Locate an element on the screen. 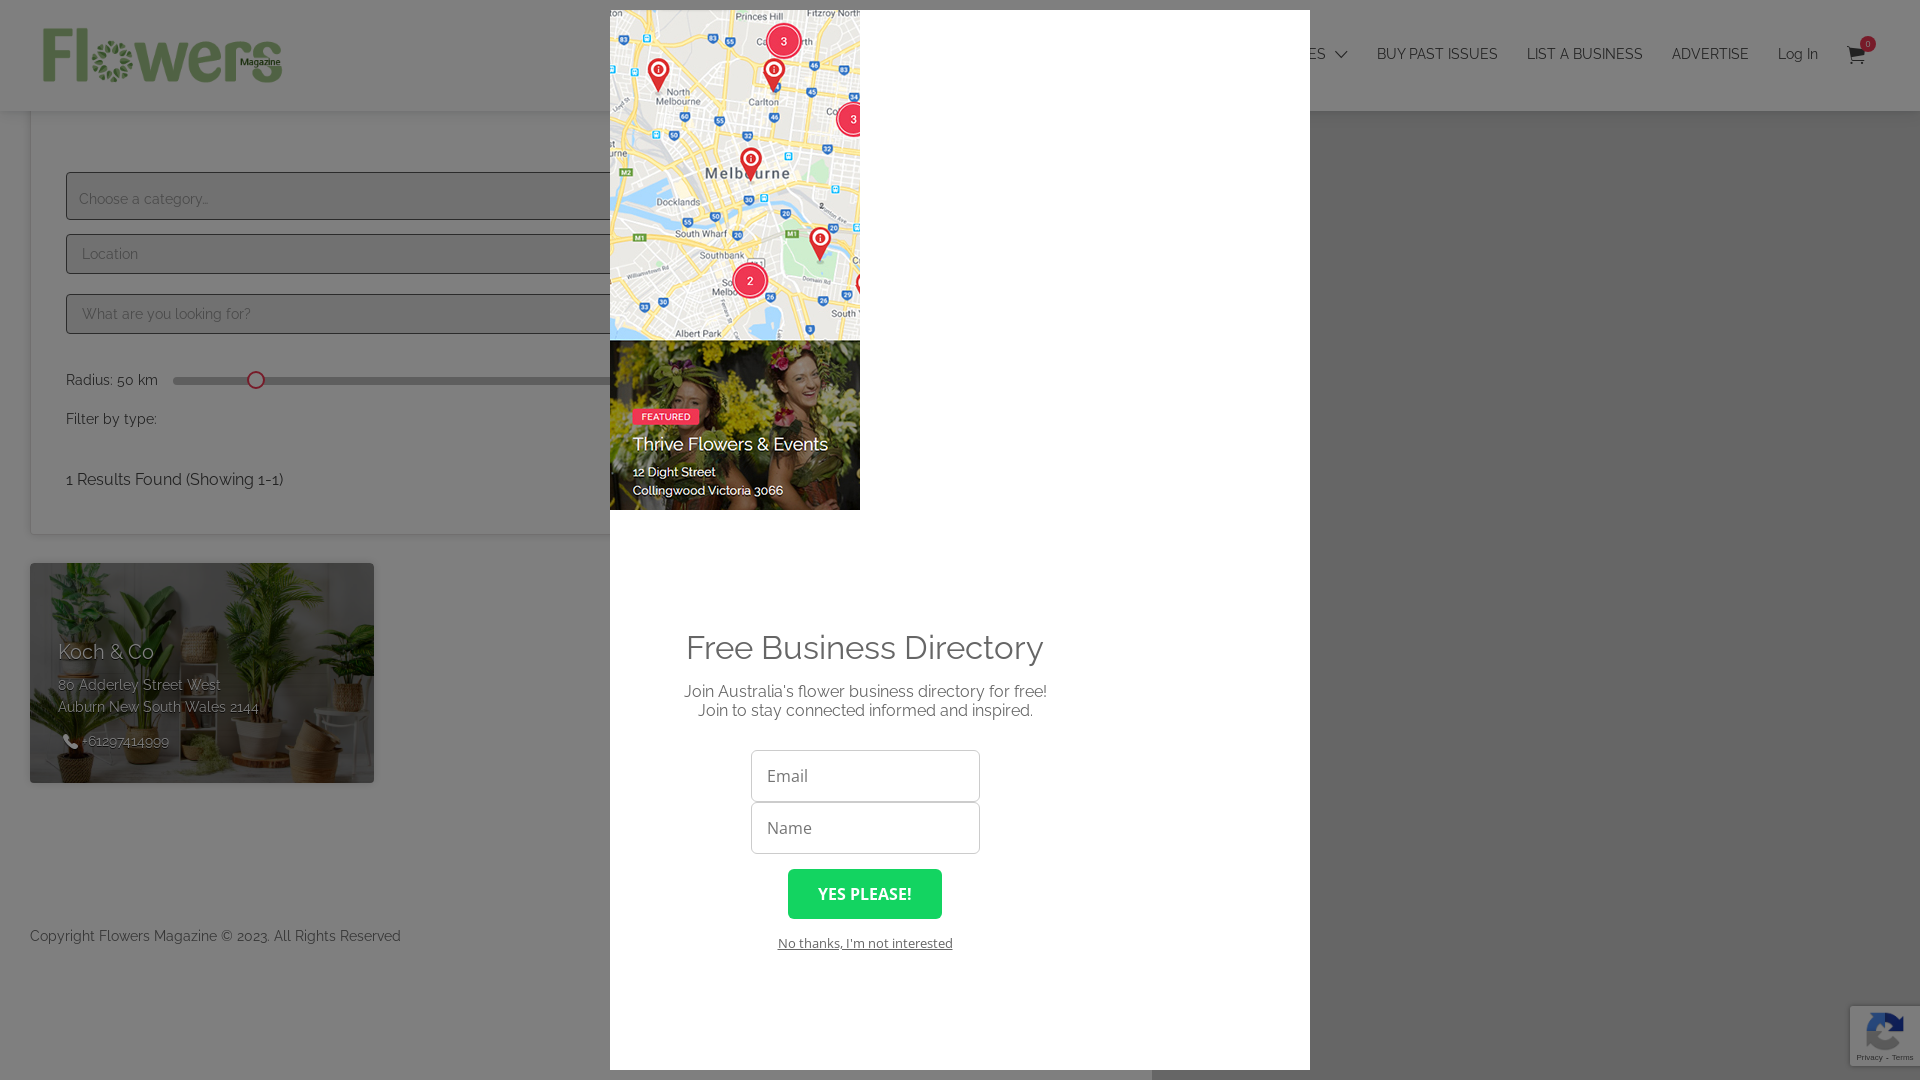 The height and width of the screenshot is (1080, 1920). ADVERTISE is located at coordinates (1710, 54).